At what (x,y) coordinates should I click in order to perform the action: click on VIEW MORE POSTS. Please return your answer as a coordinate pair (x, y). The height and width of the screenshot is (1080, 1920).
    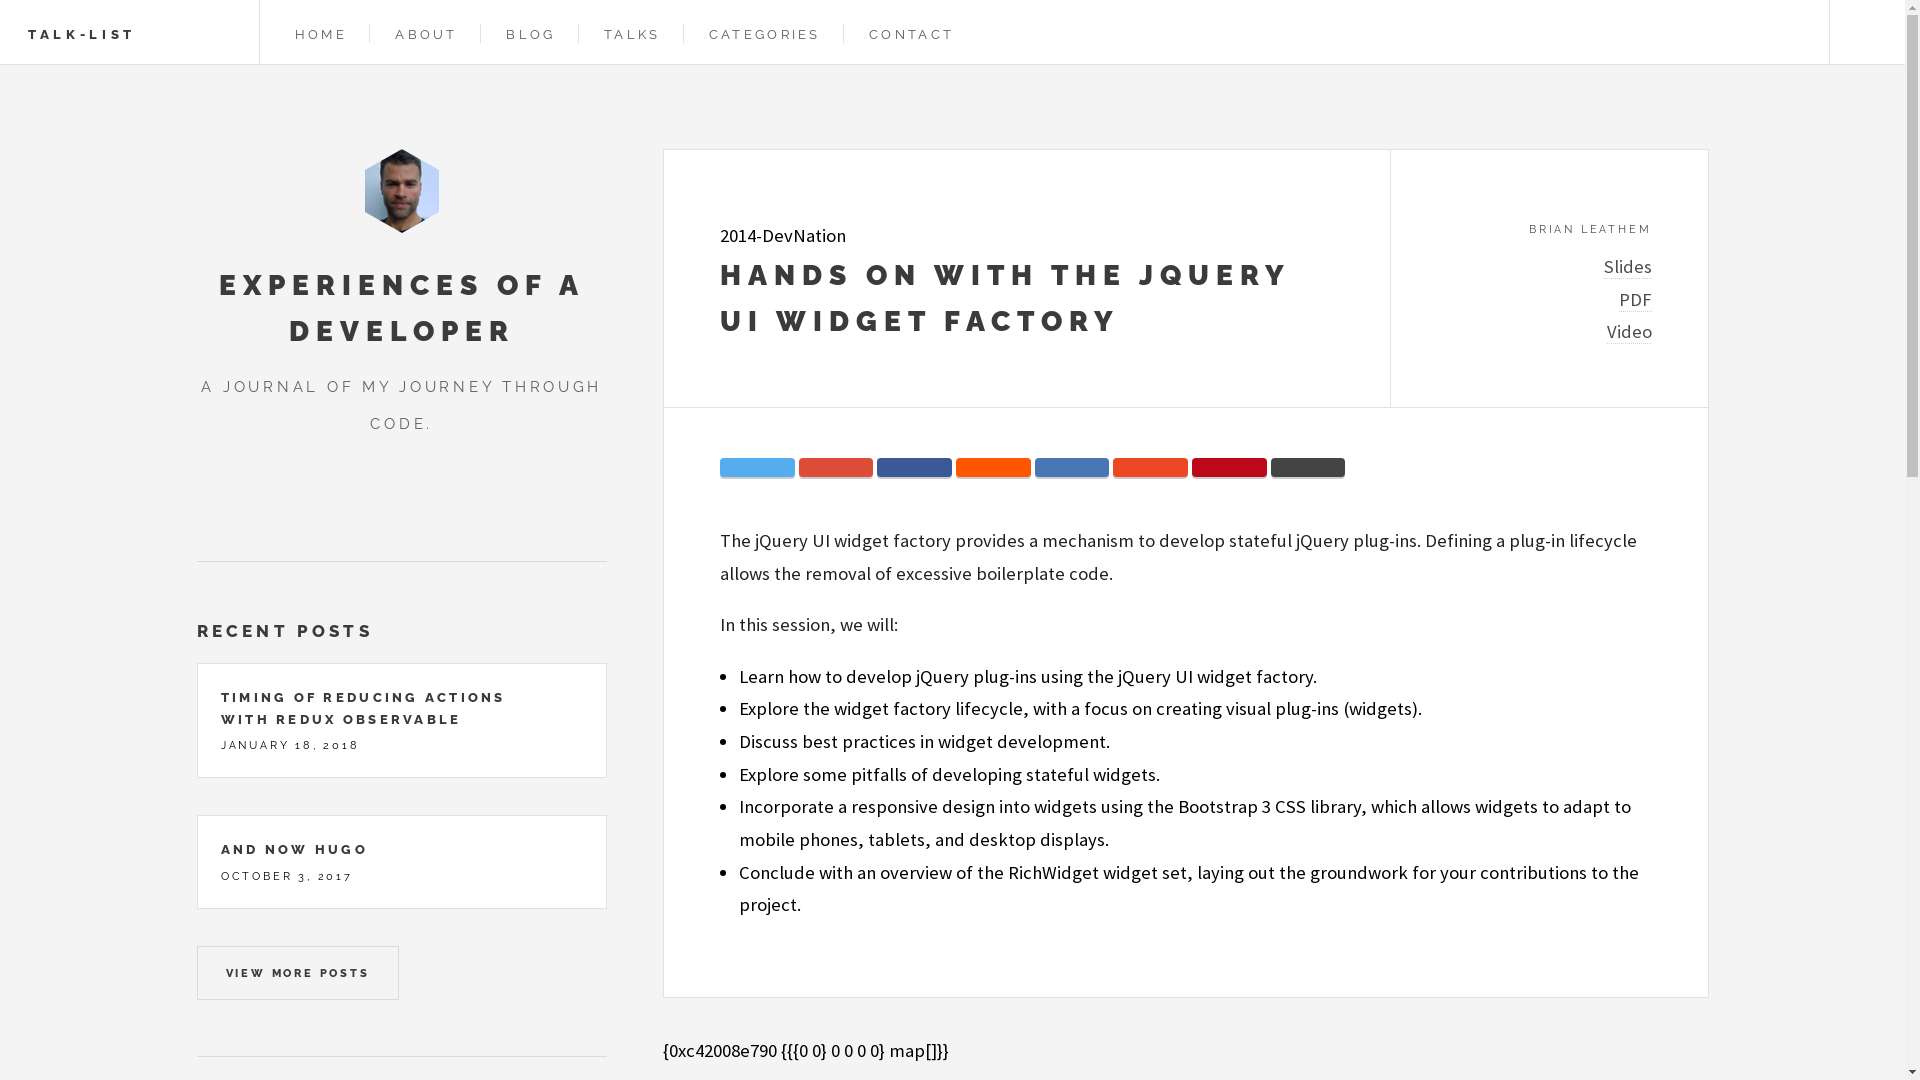
    Looking at the image, I should click on (297, 973).